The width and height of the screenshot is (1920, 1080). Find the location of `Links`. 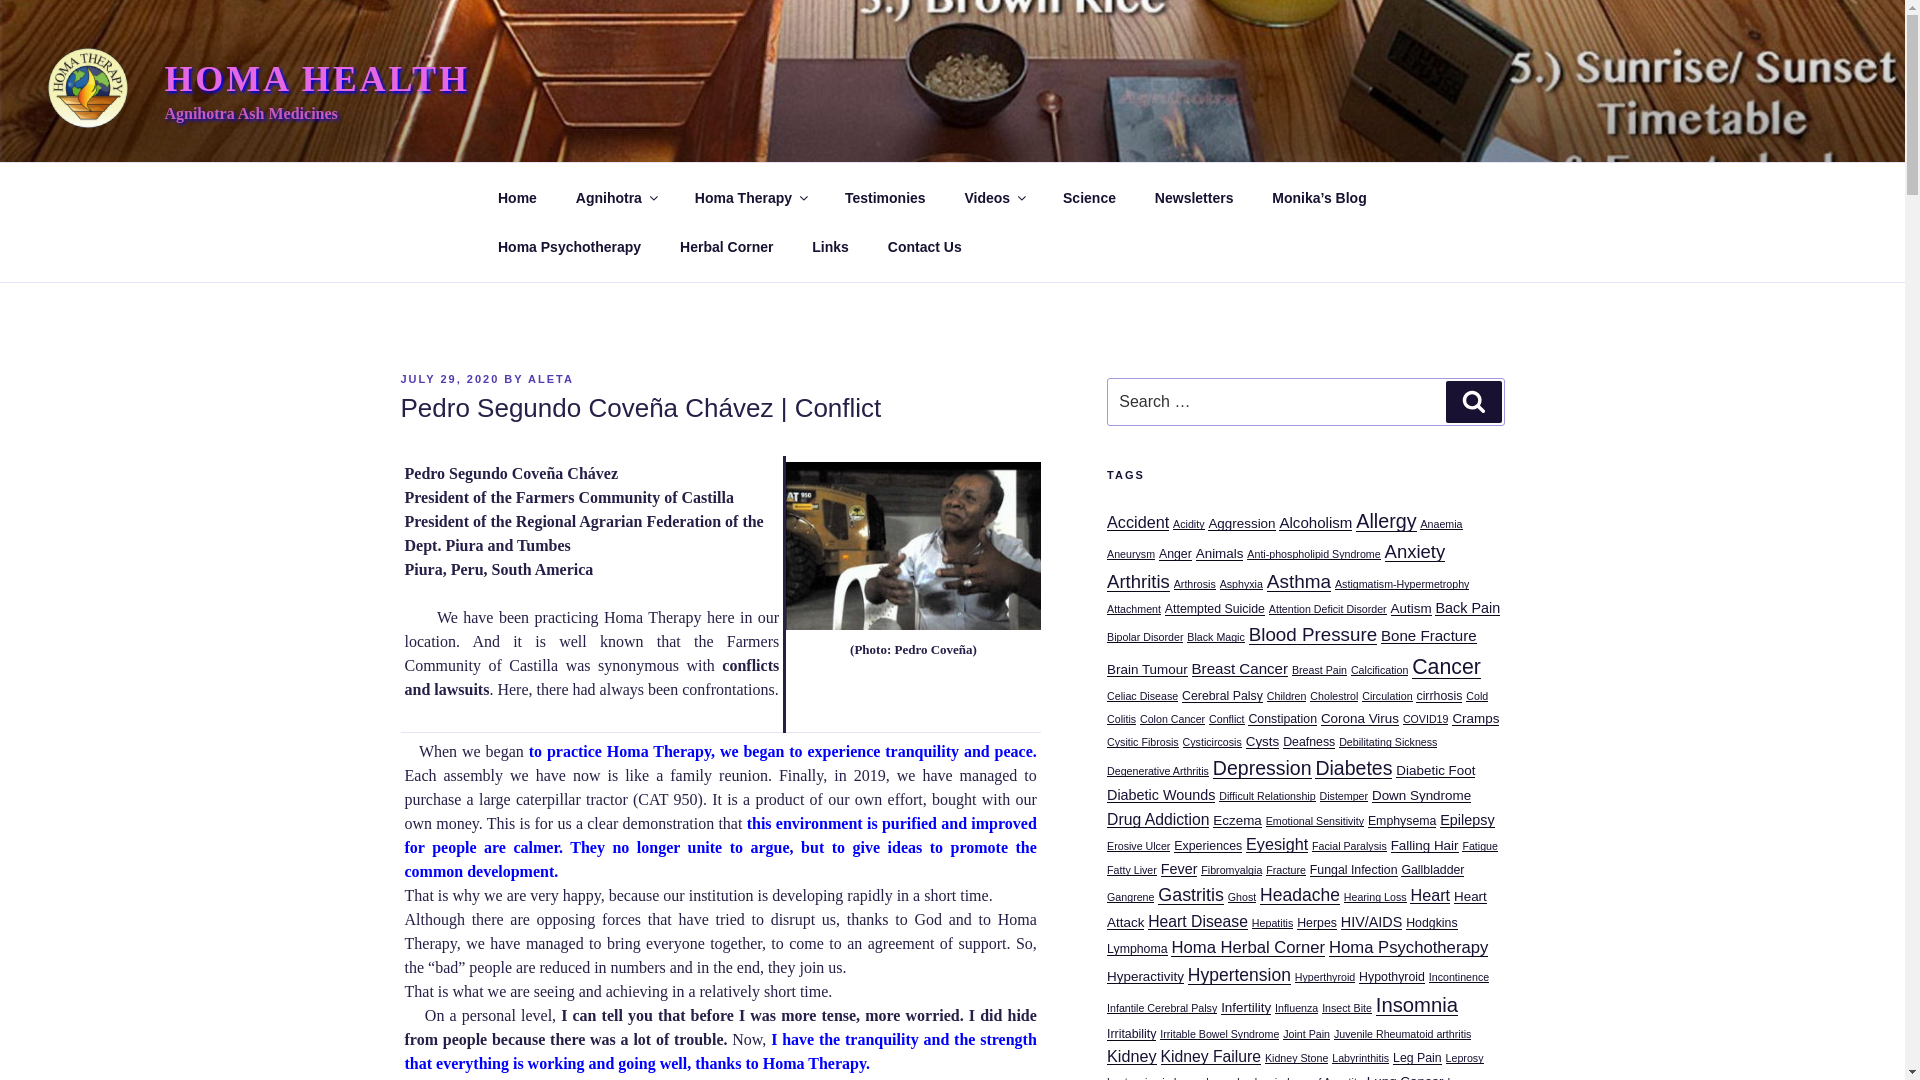

Links is located at coordinates (830, 246).